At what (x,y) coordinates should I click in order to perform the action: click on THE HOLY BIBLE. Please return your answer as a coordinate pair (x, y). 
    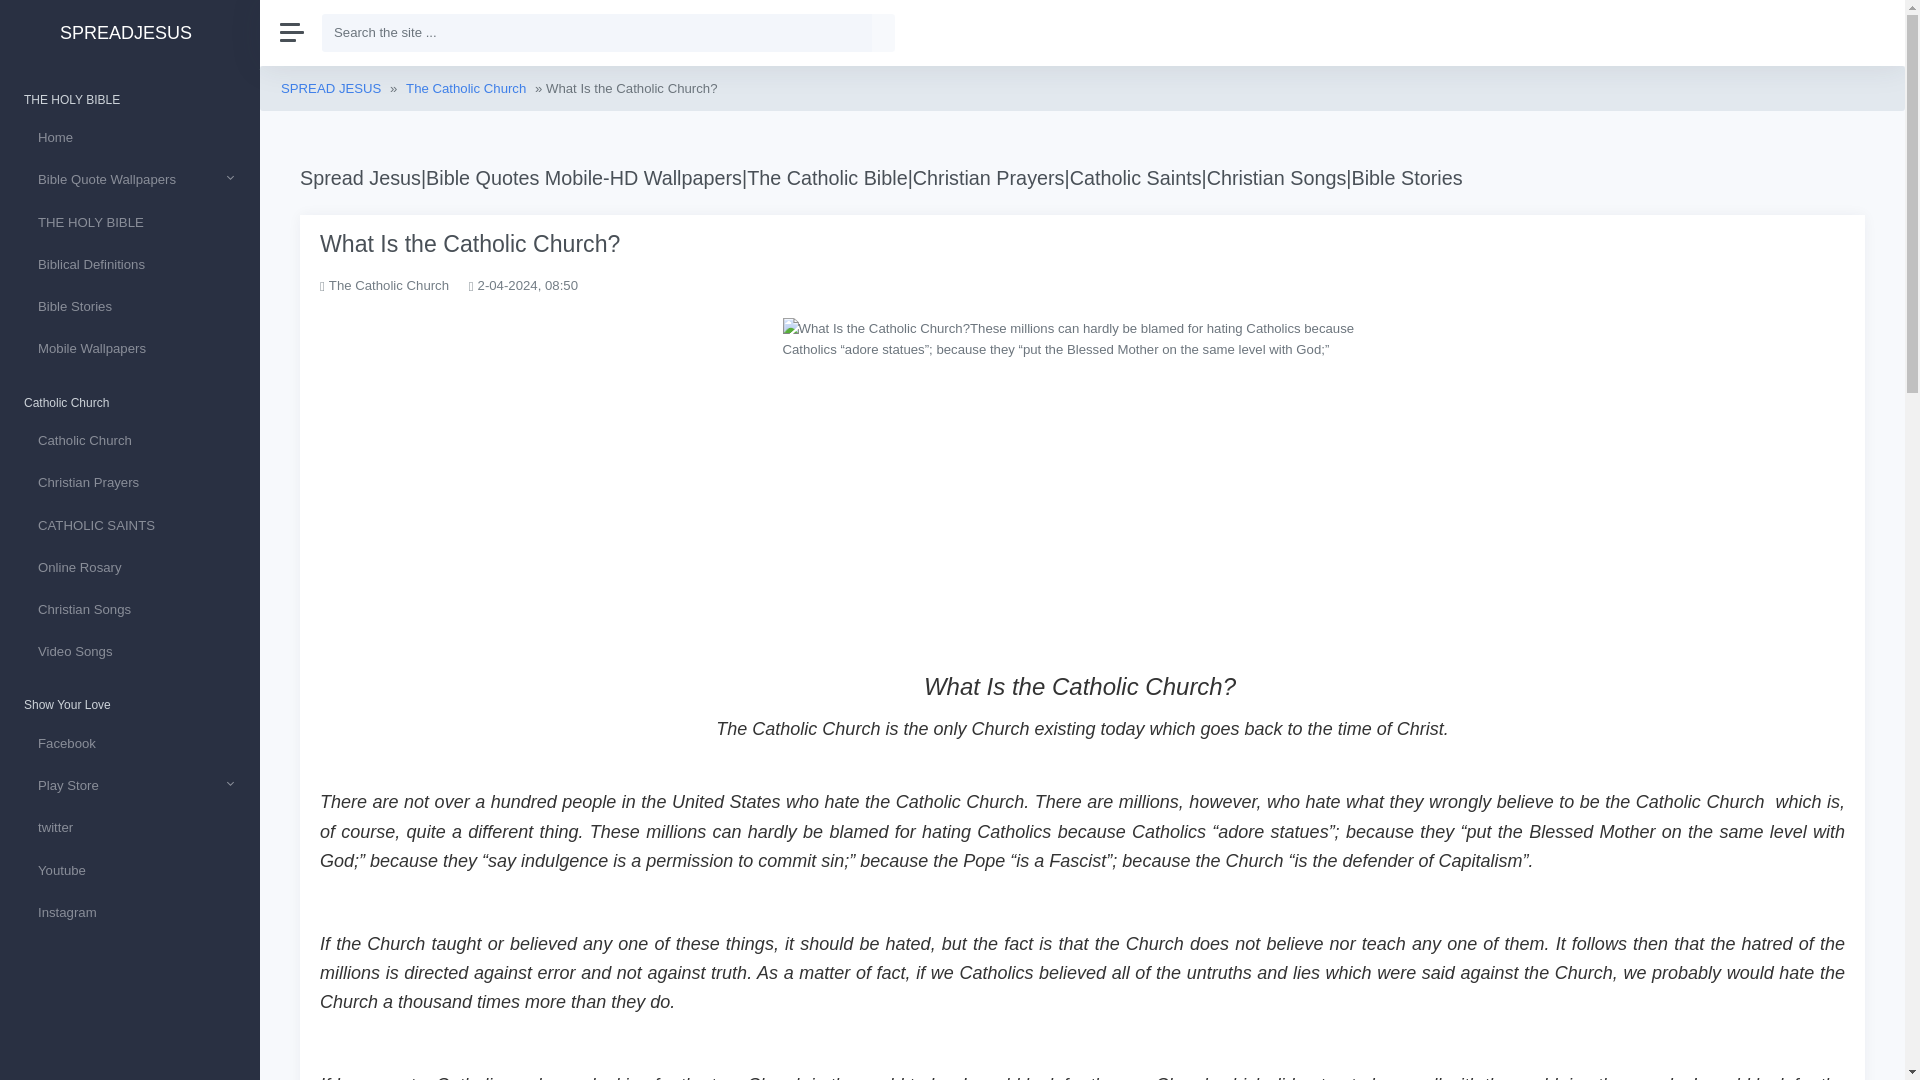
    Looking at the image, I should click on (130, 222).